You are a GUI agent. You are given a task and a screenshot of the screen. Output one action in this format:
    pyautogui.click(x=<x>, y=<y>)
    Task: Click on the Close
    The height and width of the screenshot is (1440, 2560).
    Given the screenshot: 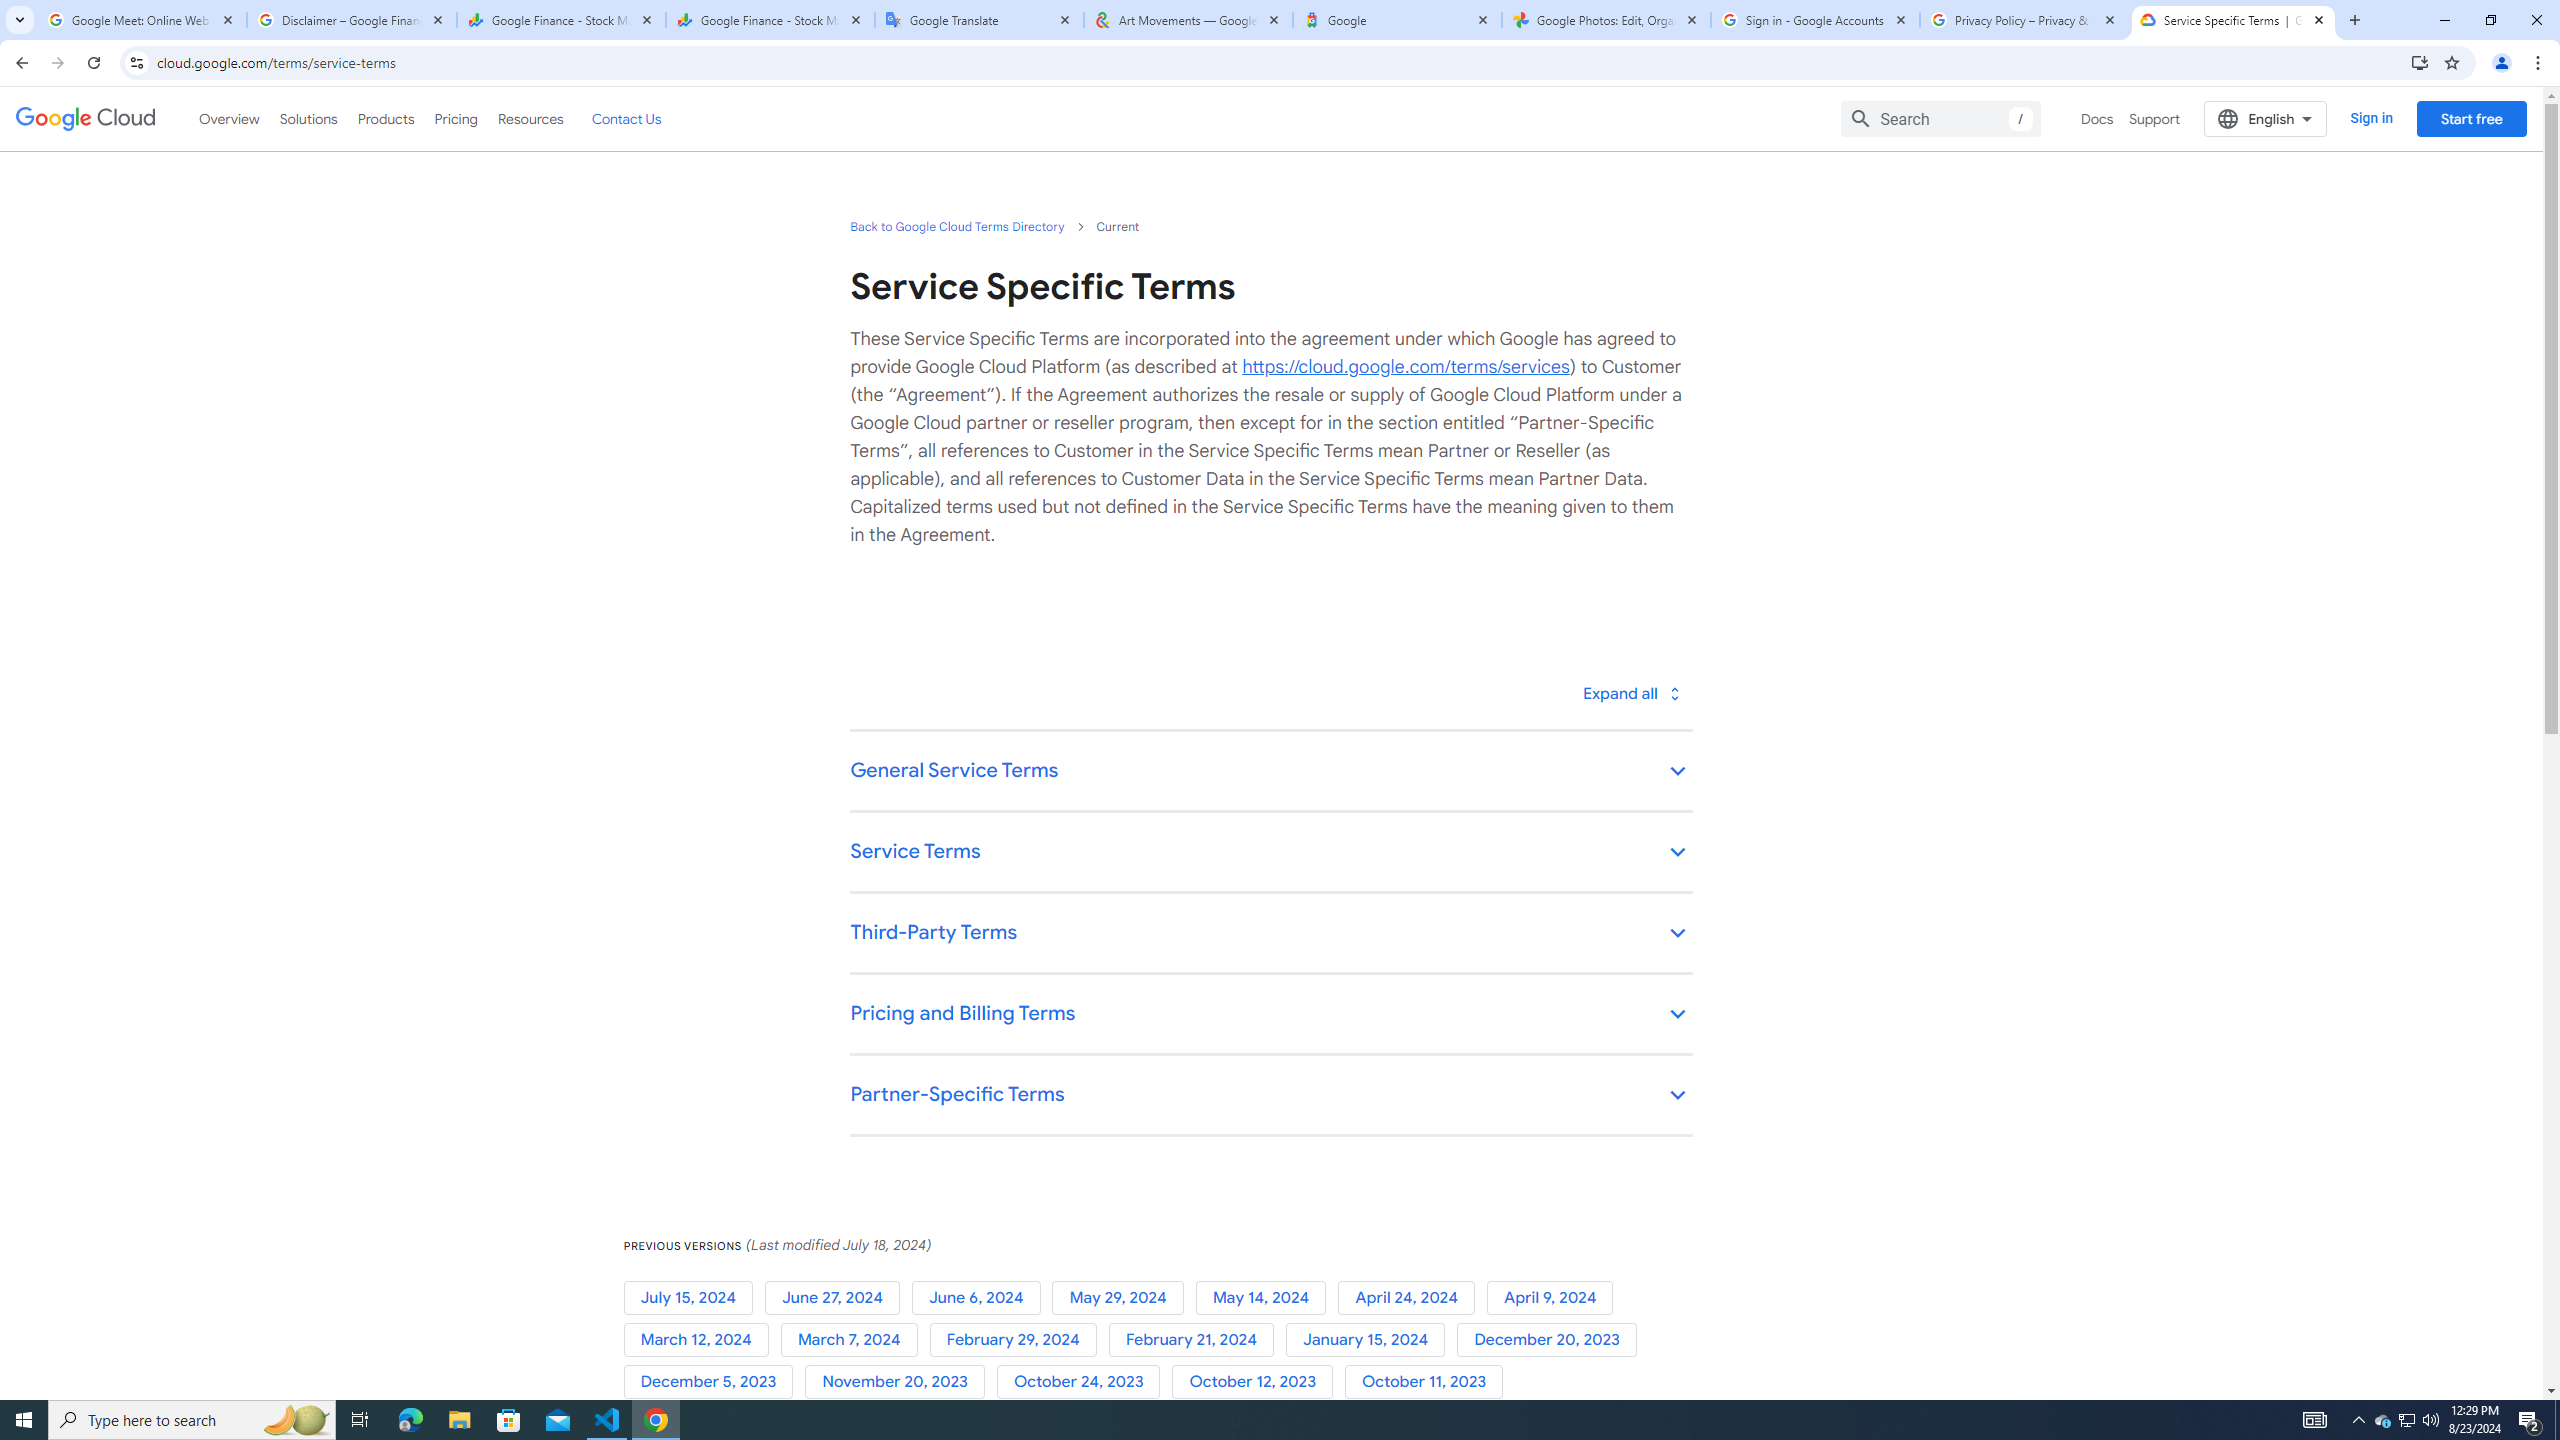 What is the action you would take?
    pyautogui.click(x=2318, y=20)
    